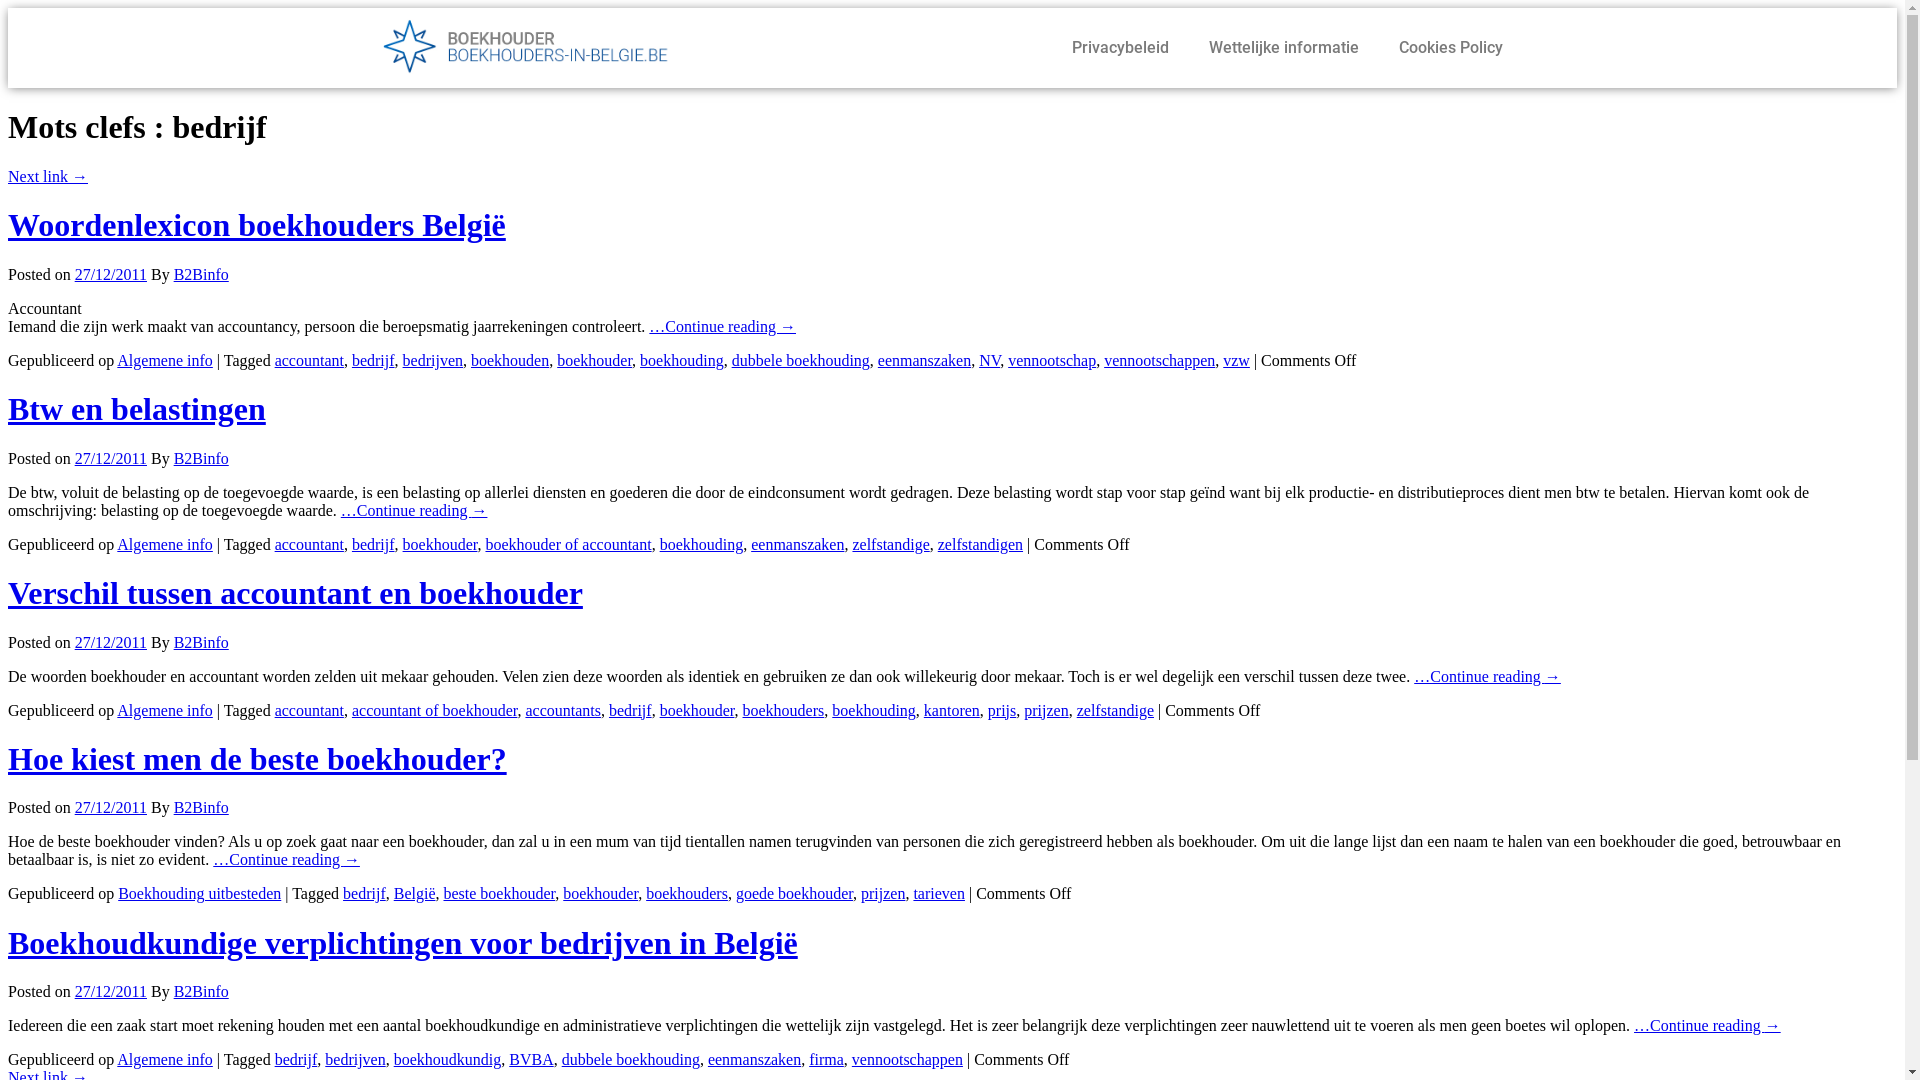 The height and width of the screenshot is (1080, 1920). What do you see at coordinates (908, 1060) in the screenshot?
I see `vennootschappen` at bounding box center [908, 1060].